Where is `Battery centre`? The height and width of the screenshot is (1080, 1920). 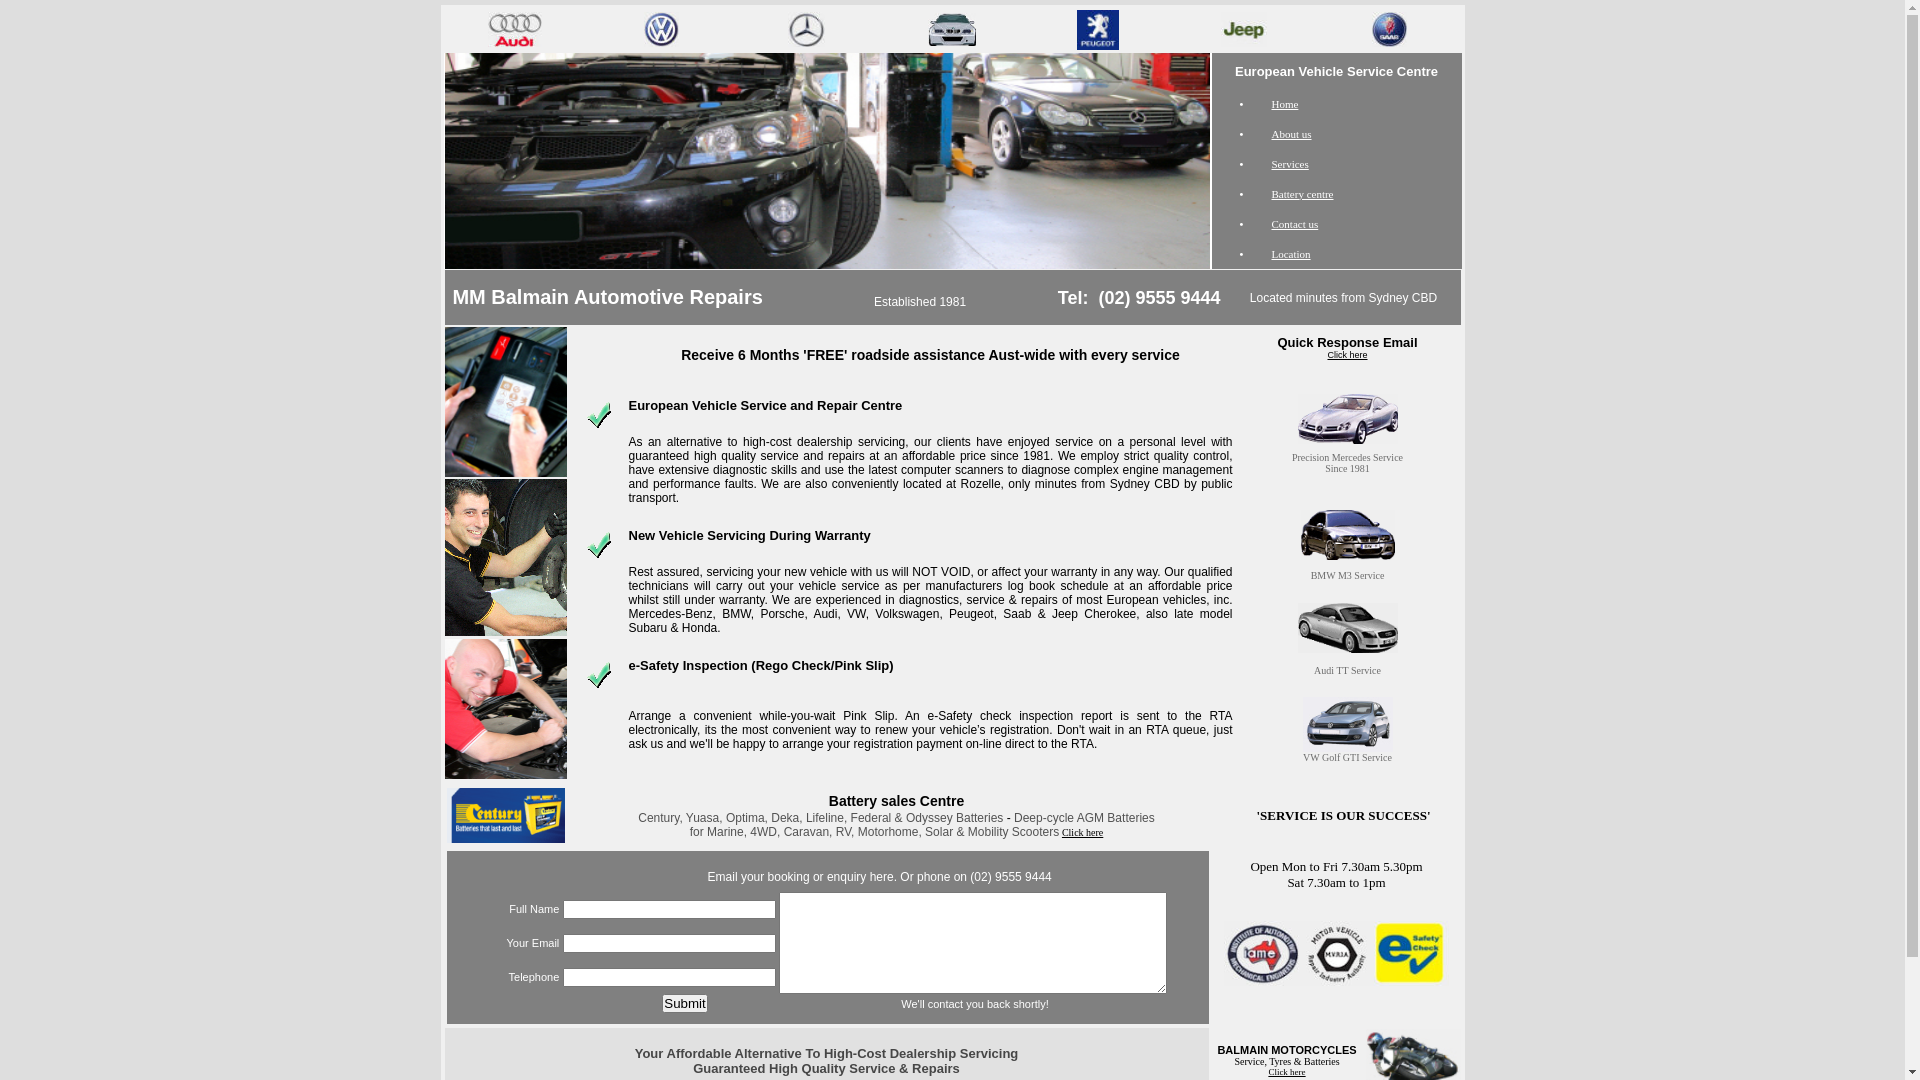
Battery centre is located at coordinates (1303, 194).